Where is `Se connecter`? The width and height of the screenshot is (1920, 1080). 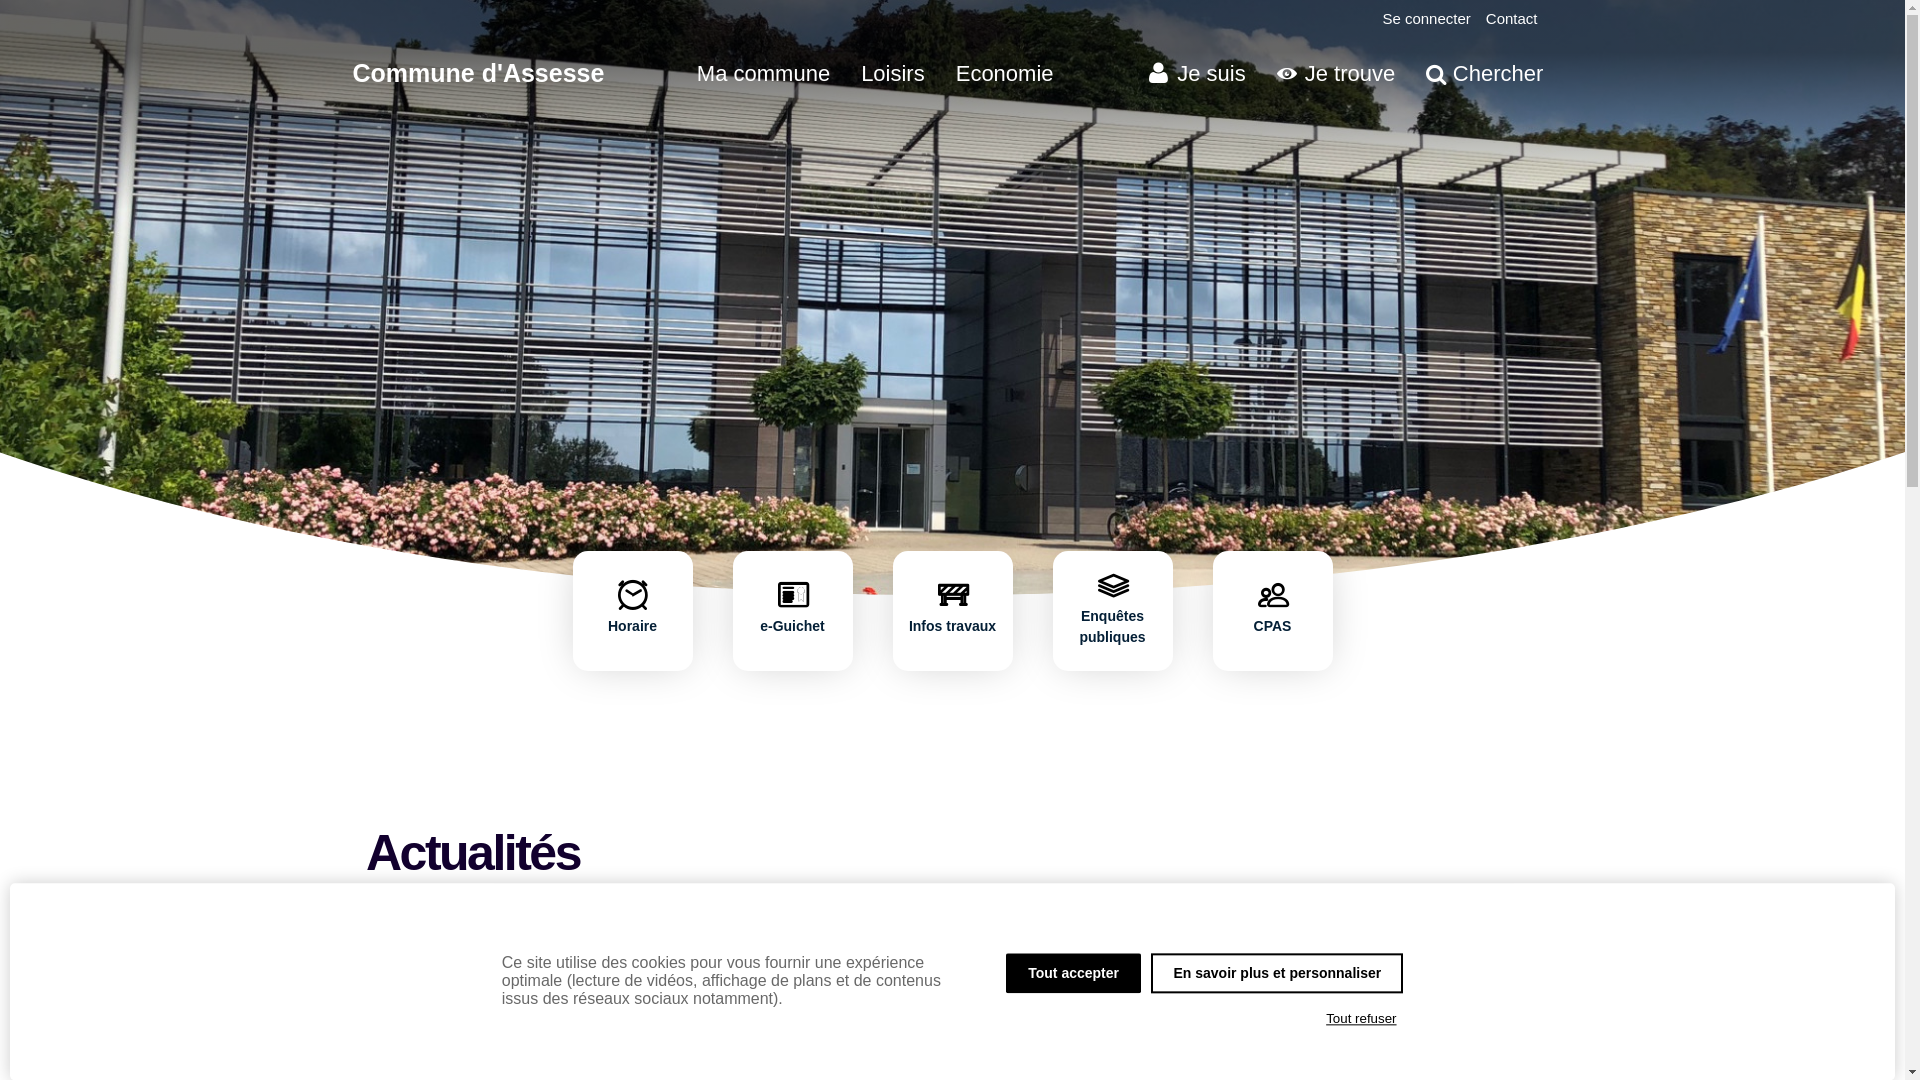
Se connecter is located at coordinates (1426, 18).